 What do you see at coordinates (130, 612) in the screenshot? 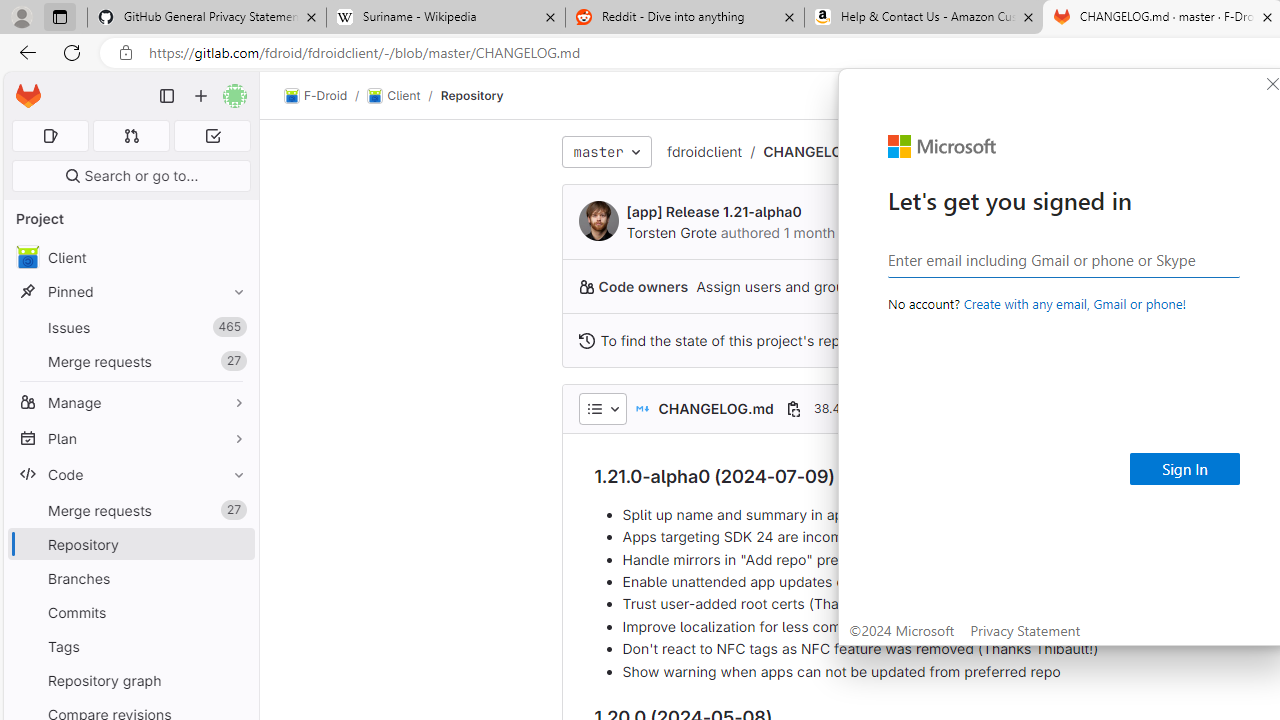
I see `Commits` at bounding box center [130, 612].